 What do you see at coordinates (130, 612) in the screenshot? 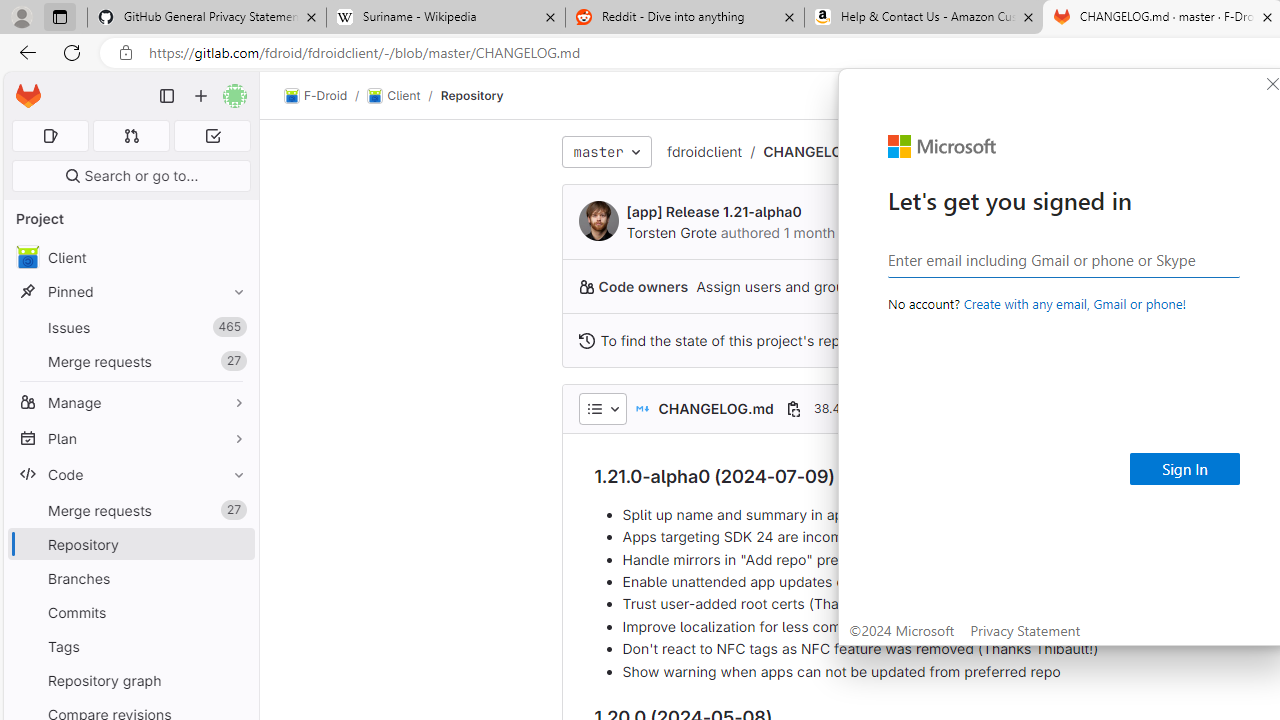
I see `Commits` at bounding box center [130, 612].